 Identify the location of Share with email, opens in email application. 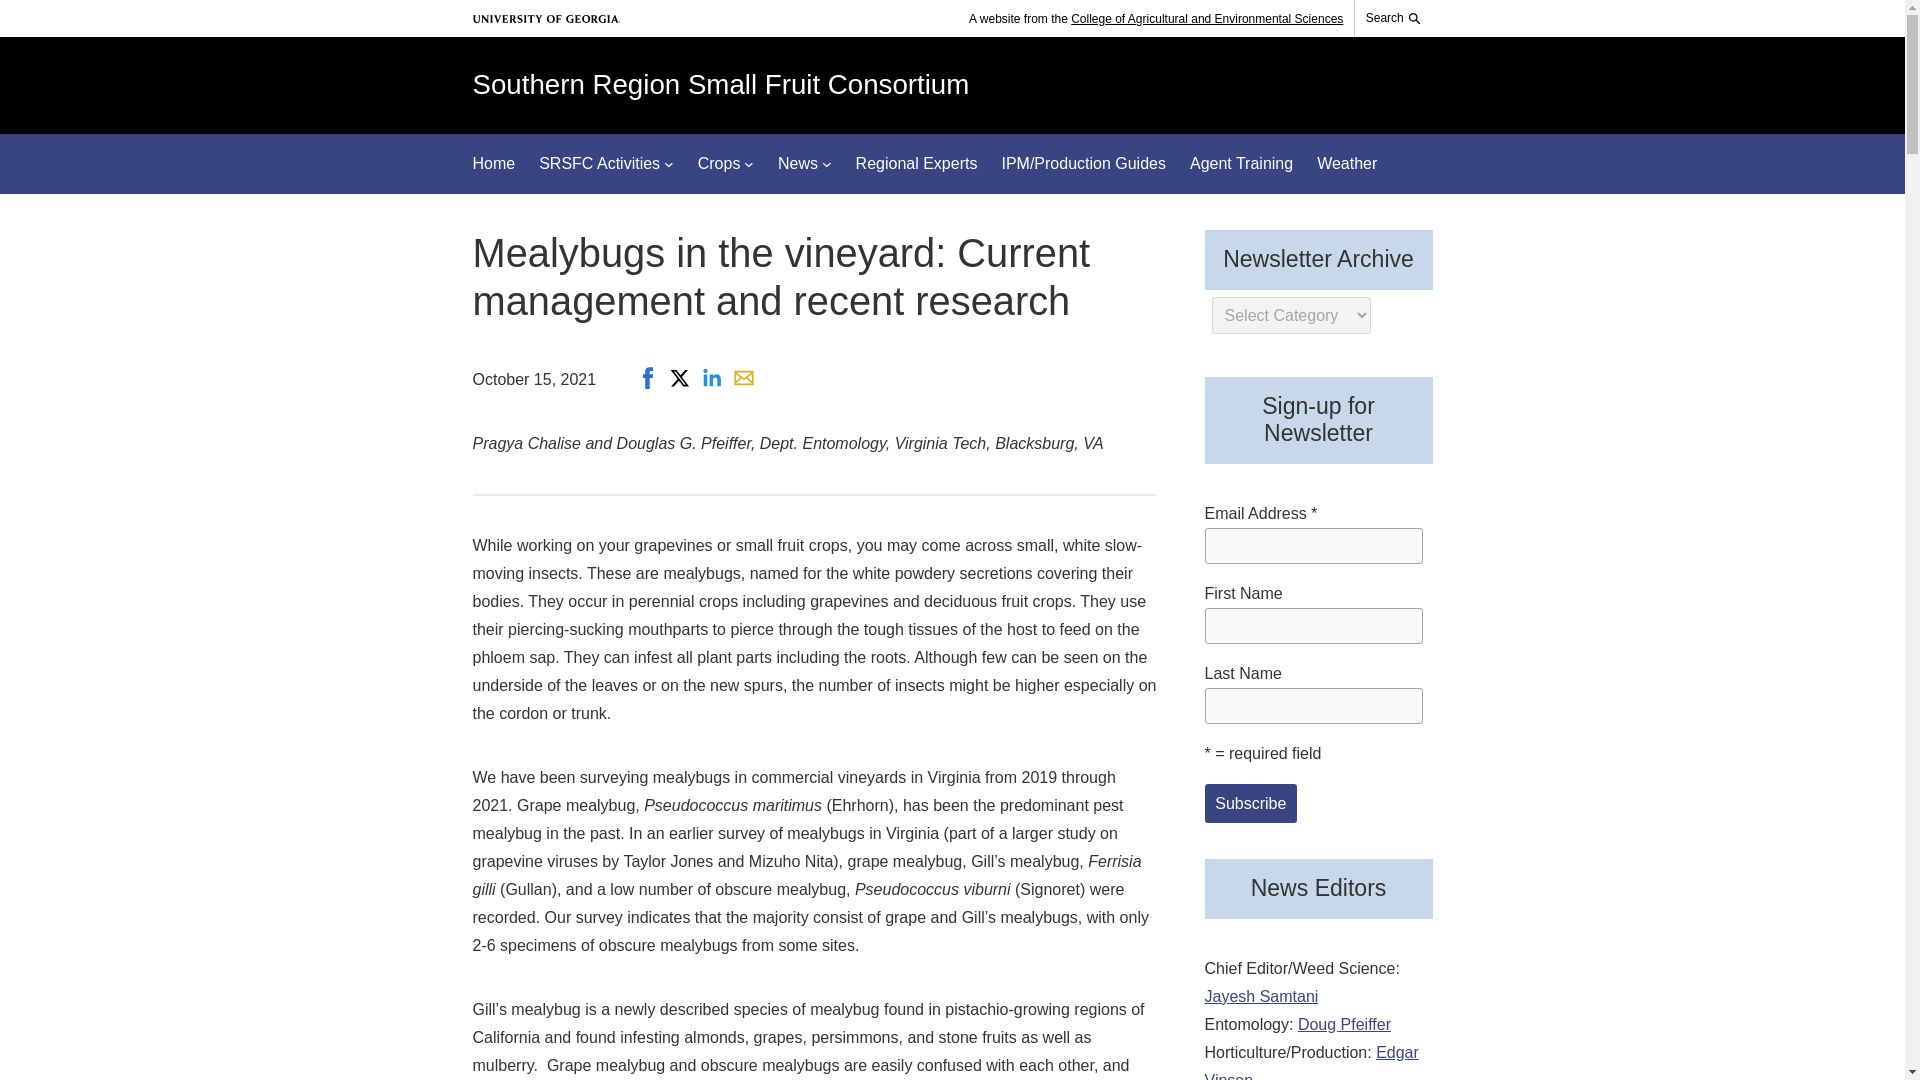
(744, 378).